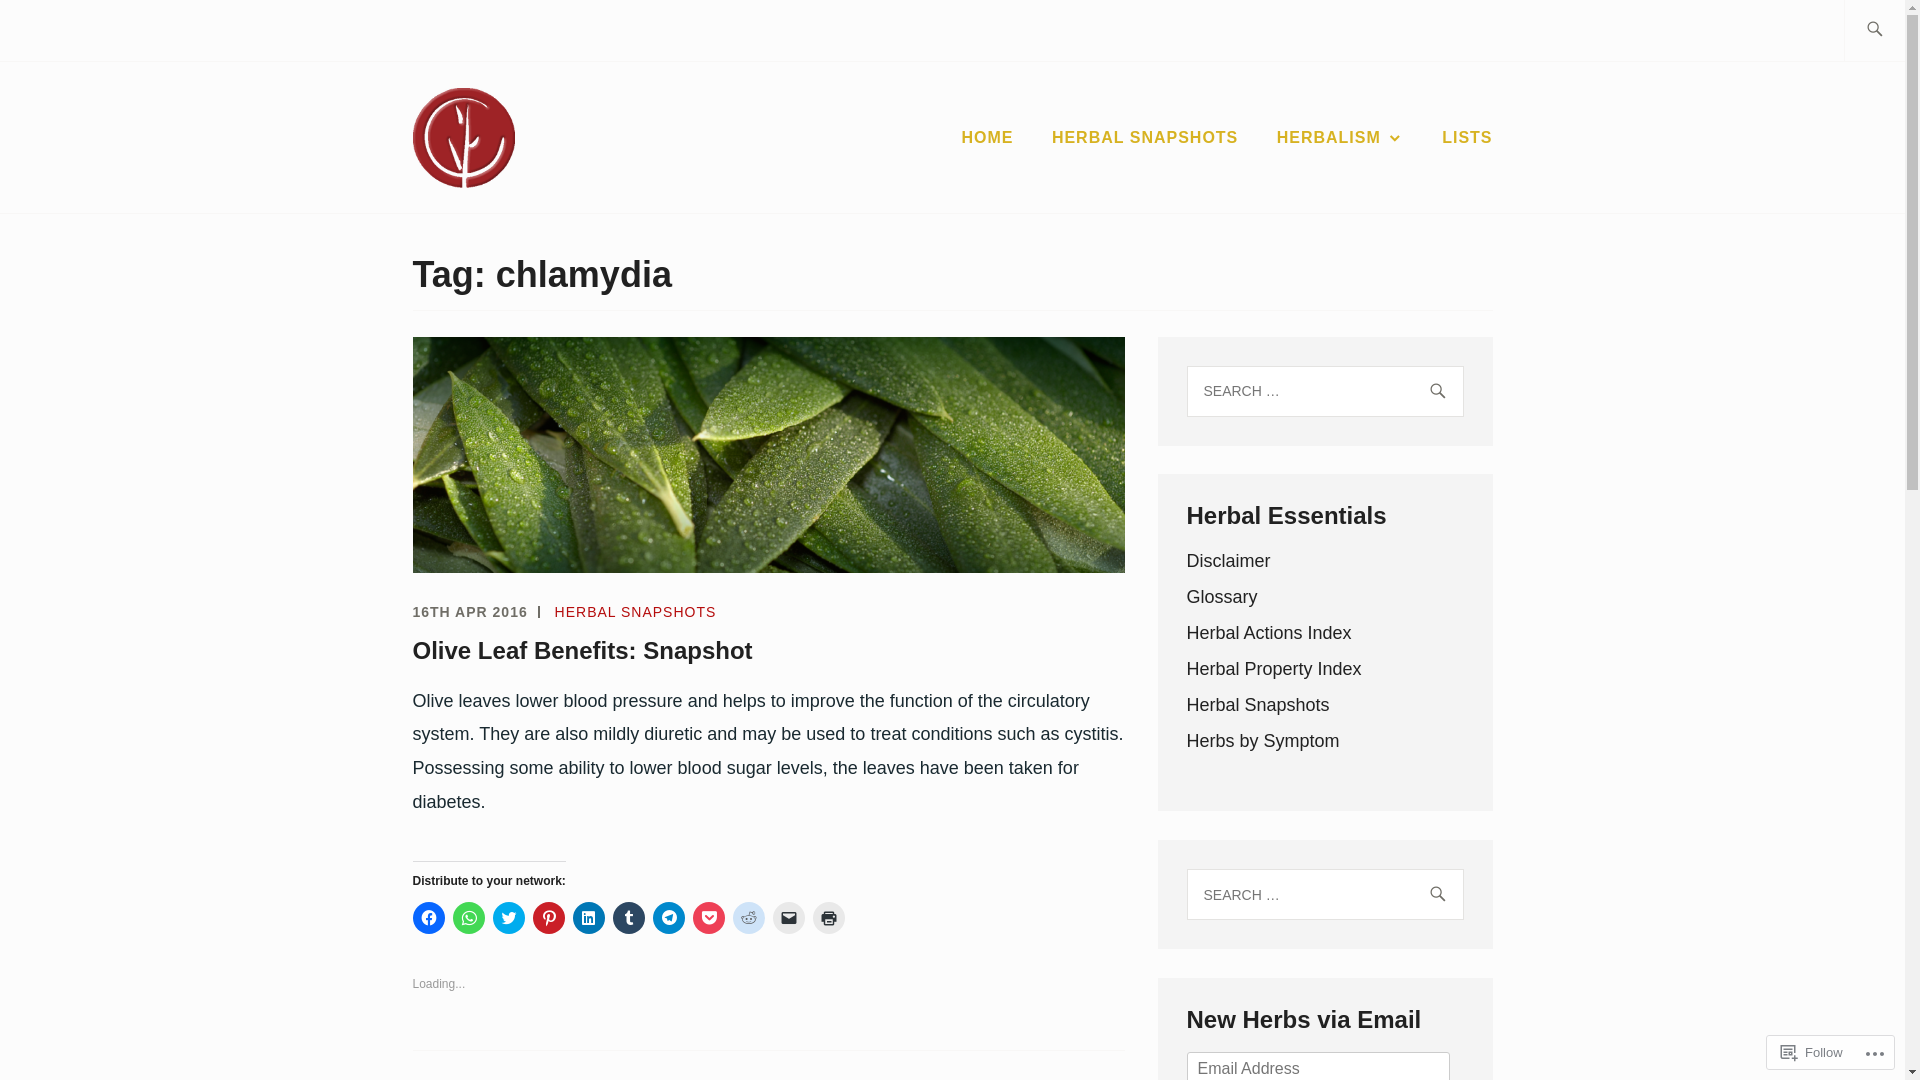  What do you see at coordinates (828, 918) in the screenshot?
I see `Click to print (Opens in new window)` at bounding box center [828, 918].